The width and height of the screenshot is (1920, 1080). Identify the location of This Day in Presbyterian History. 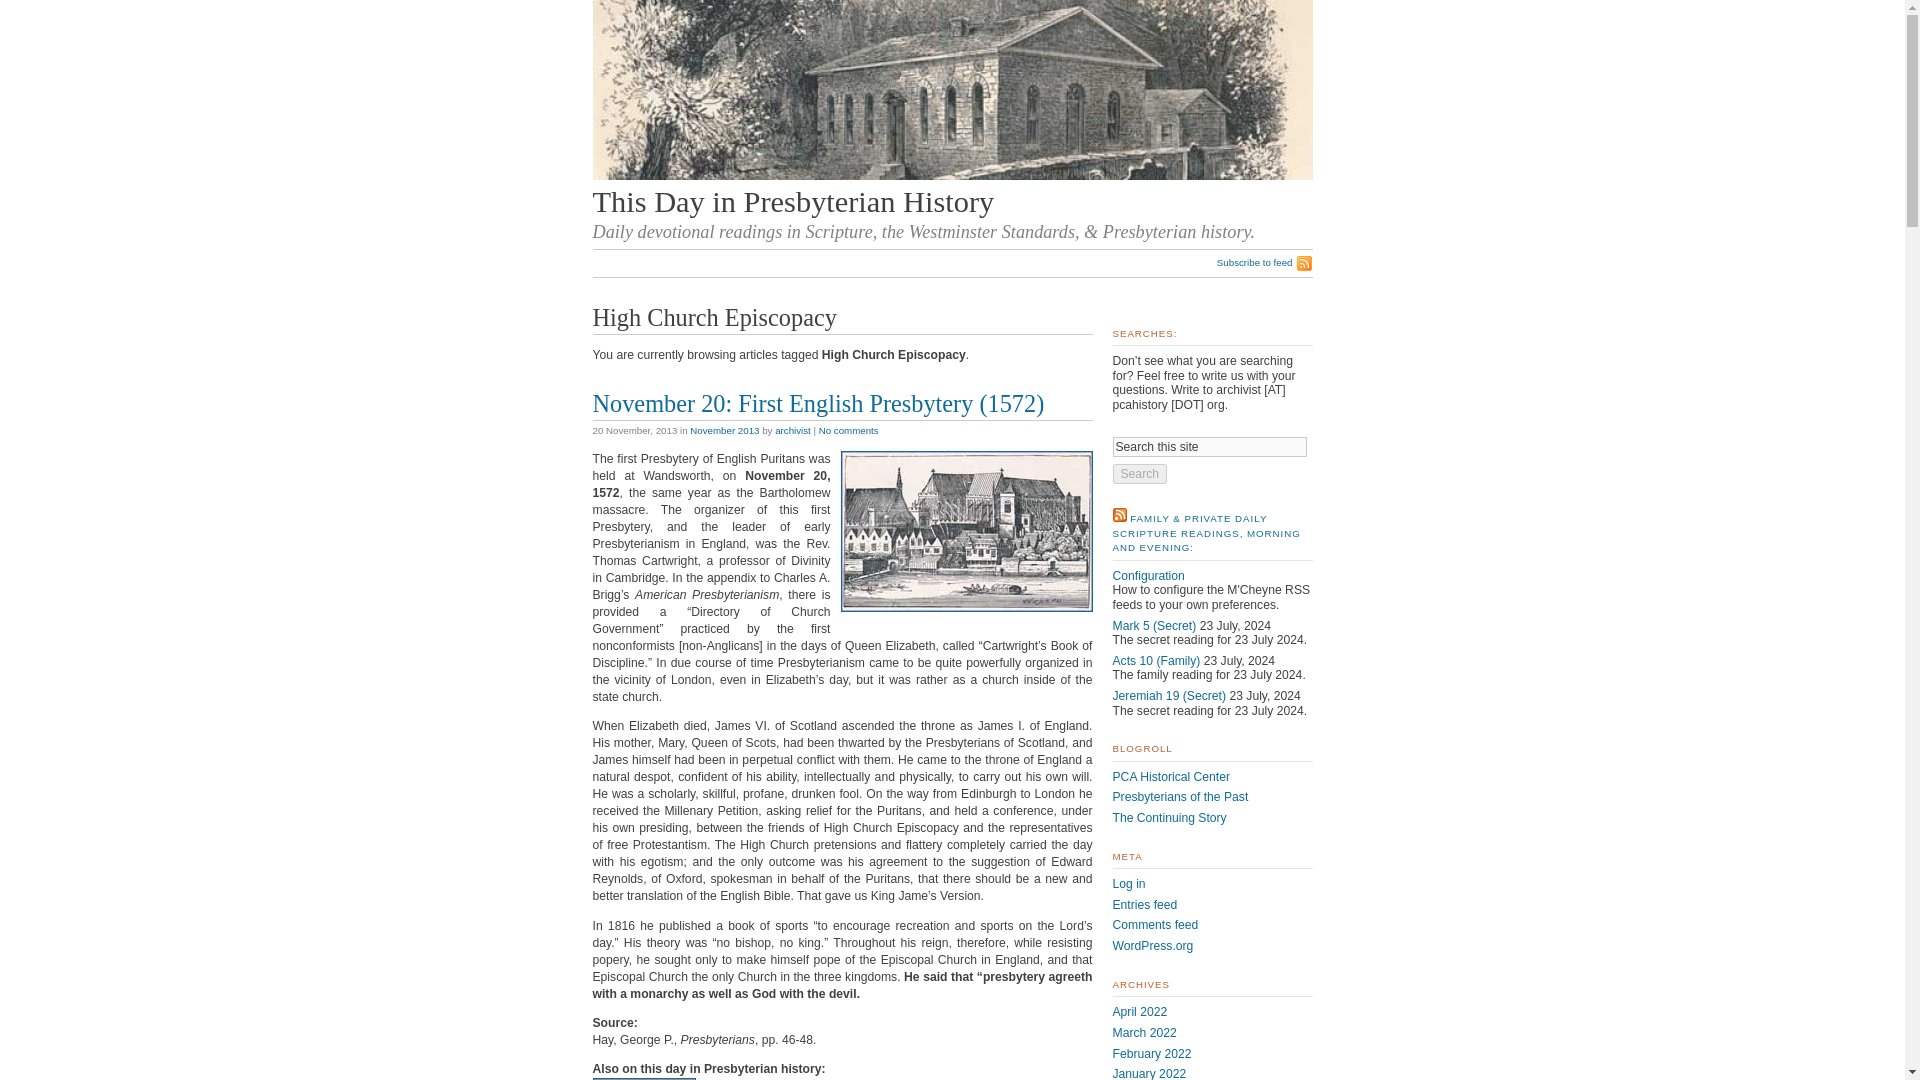
(792, 202).